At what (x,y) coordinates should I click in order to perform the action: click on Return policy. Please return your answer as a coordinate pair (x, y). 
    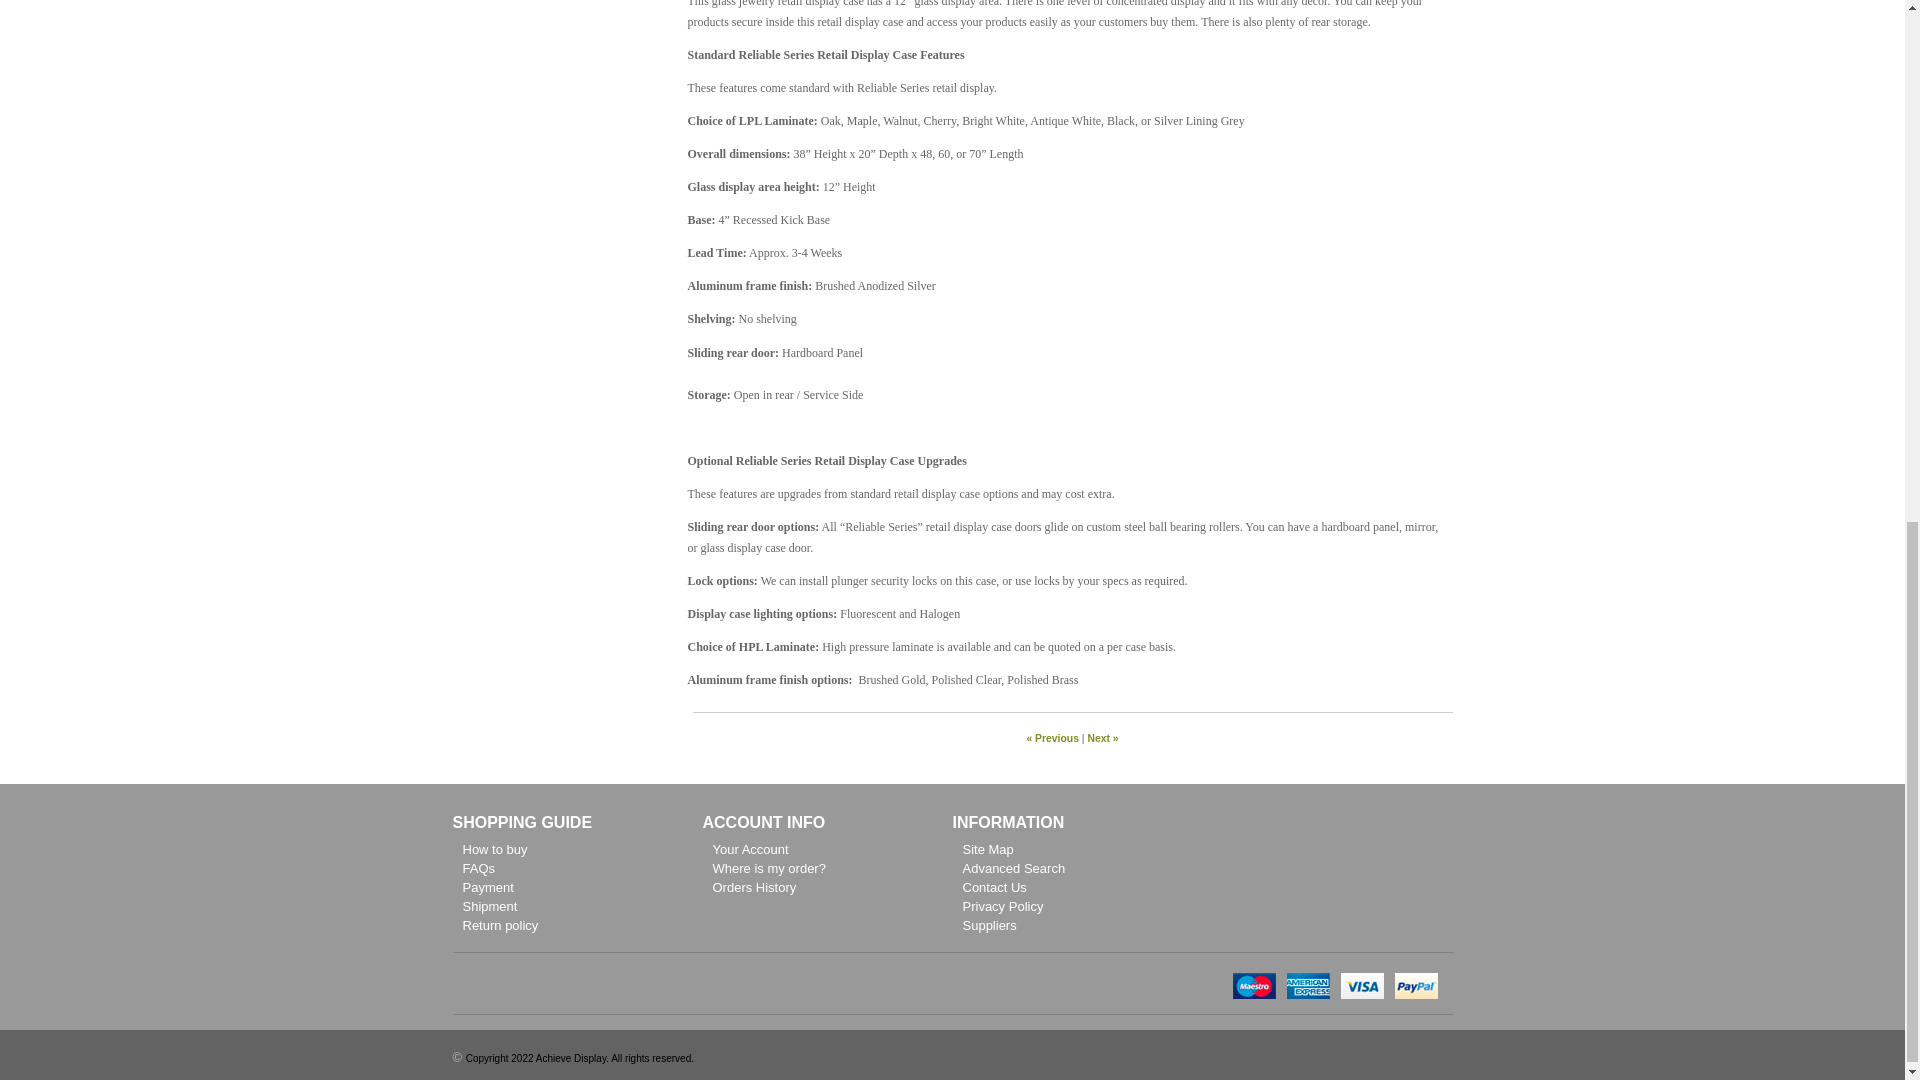
    Looking at the image, I should click on (500, 926).